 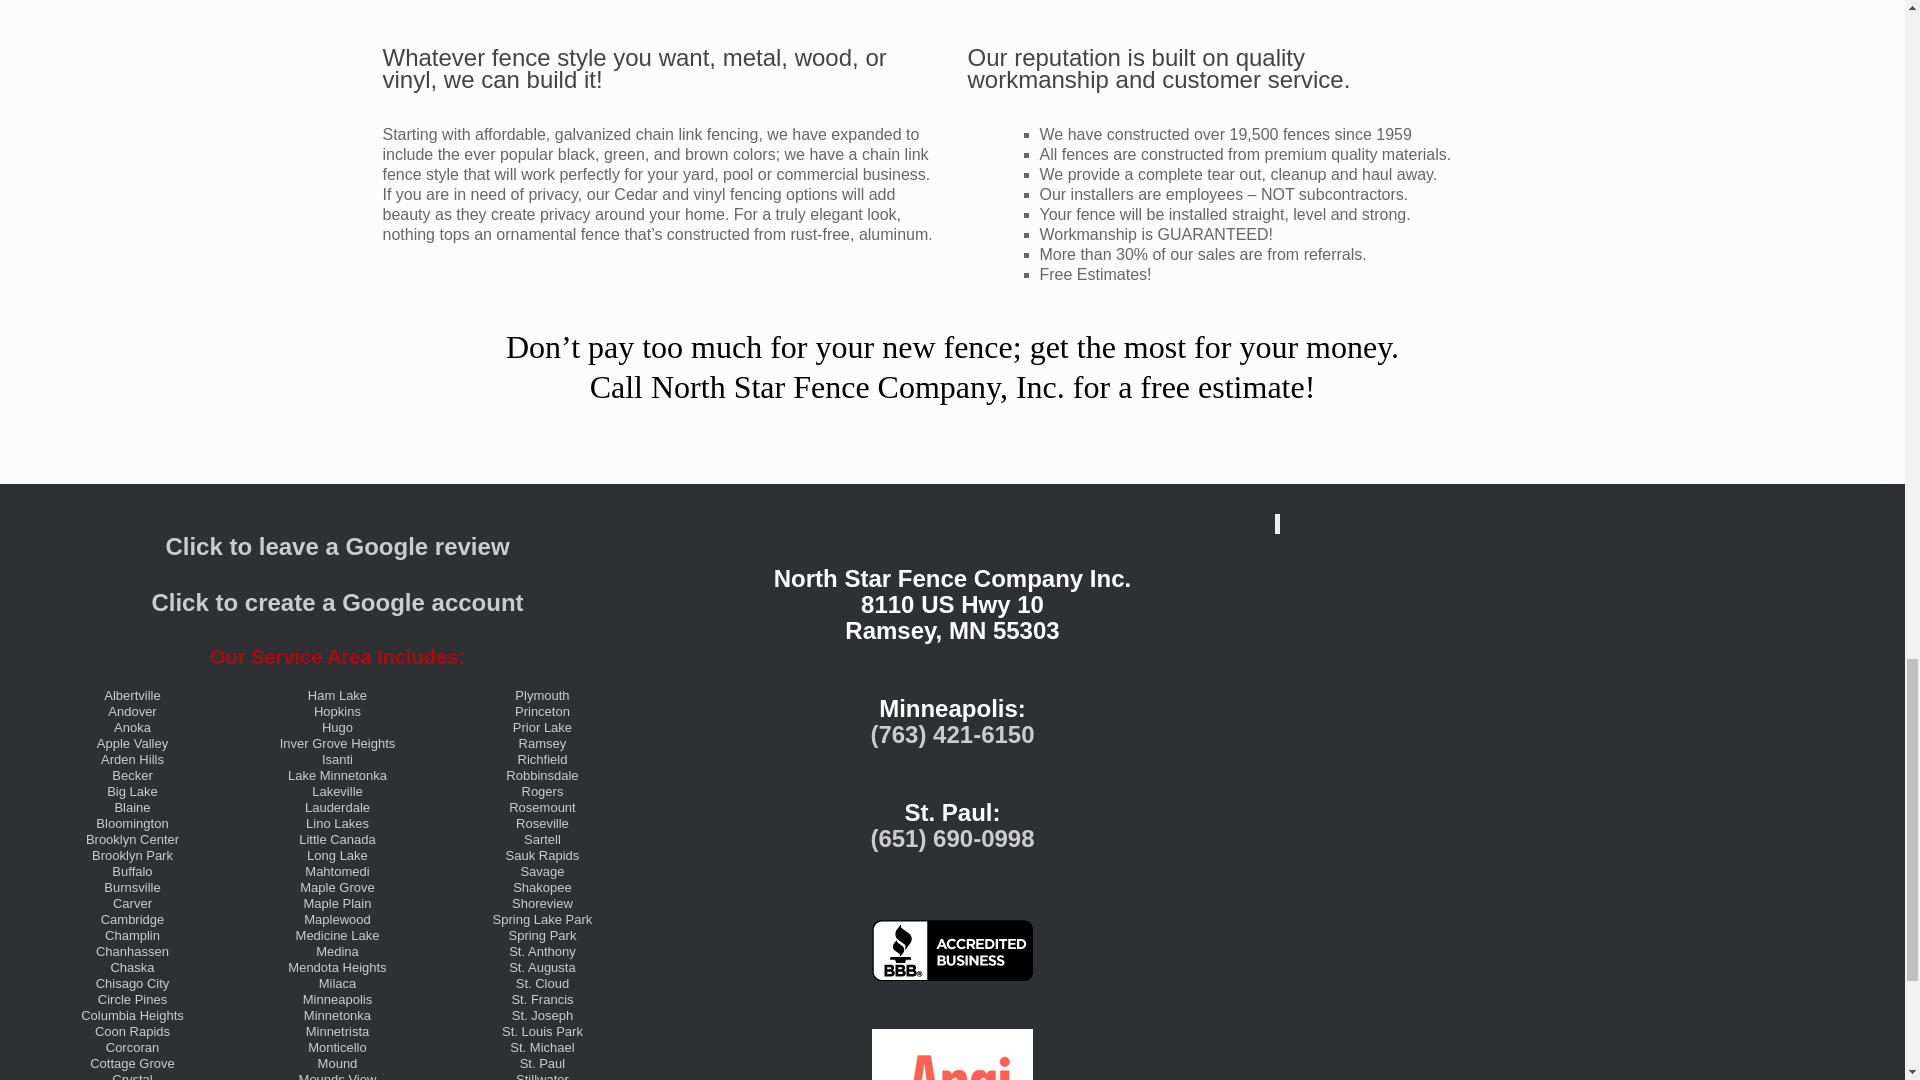 What do you see at coordinates (131, 775) in the screenshot?
I see `Becker` at bounding box center [131, 775].